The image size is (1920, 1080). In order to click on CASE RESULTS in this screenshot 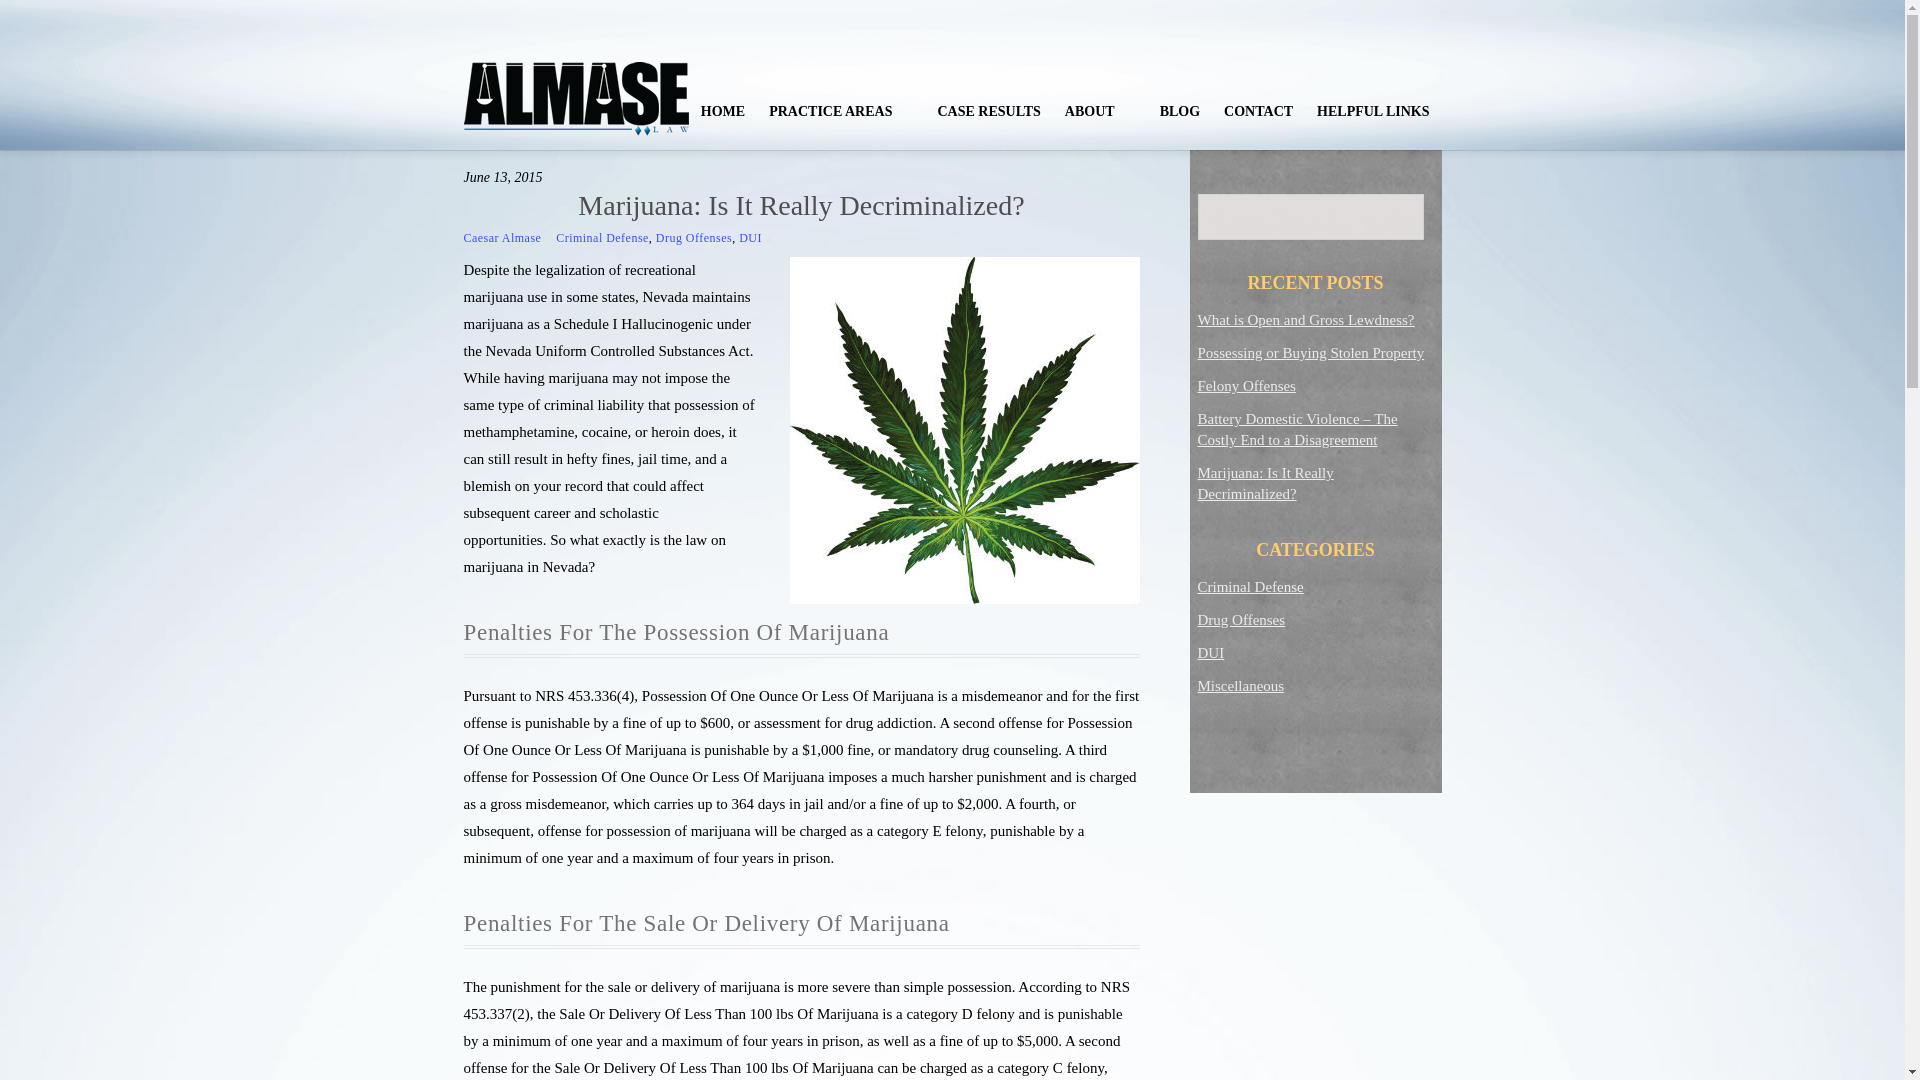, I will do `click(988, 112)`.